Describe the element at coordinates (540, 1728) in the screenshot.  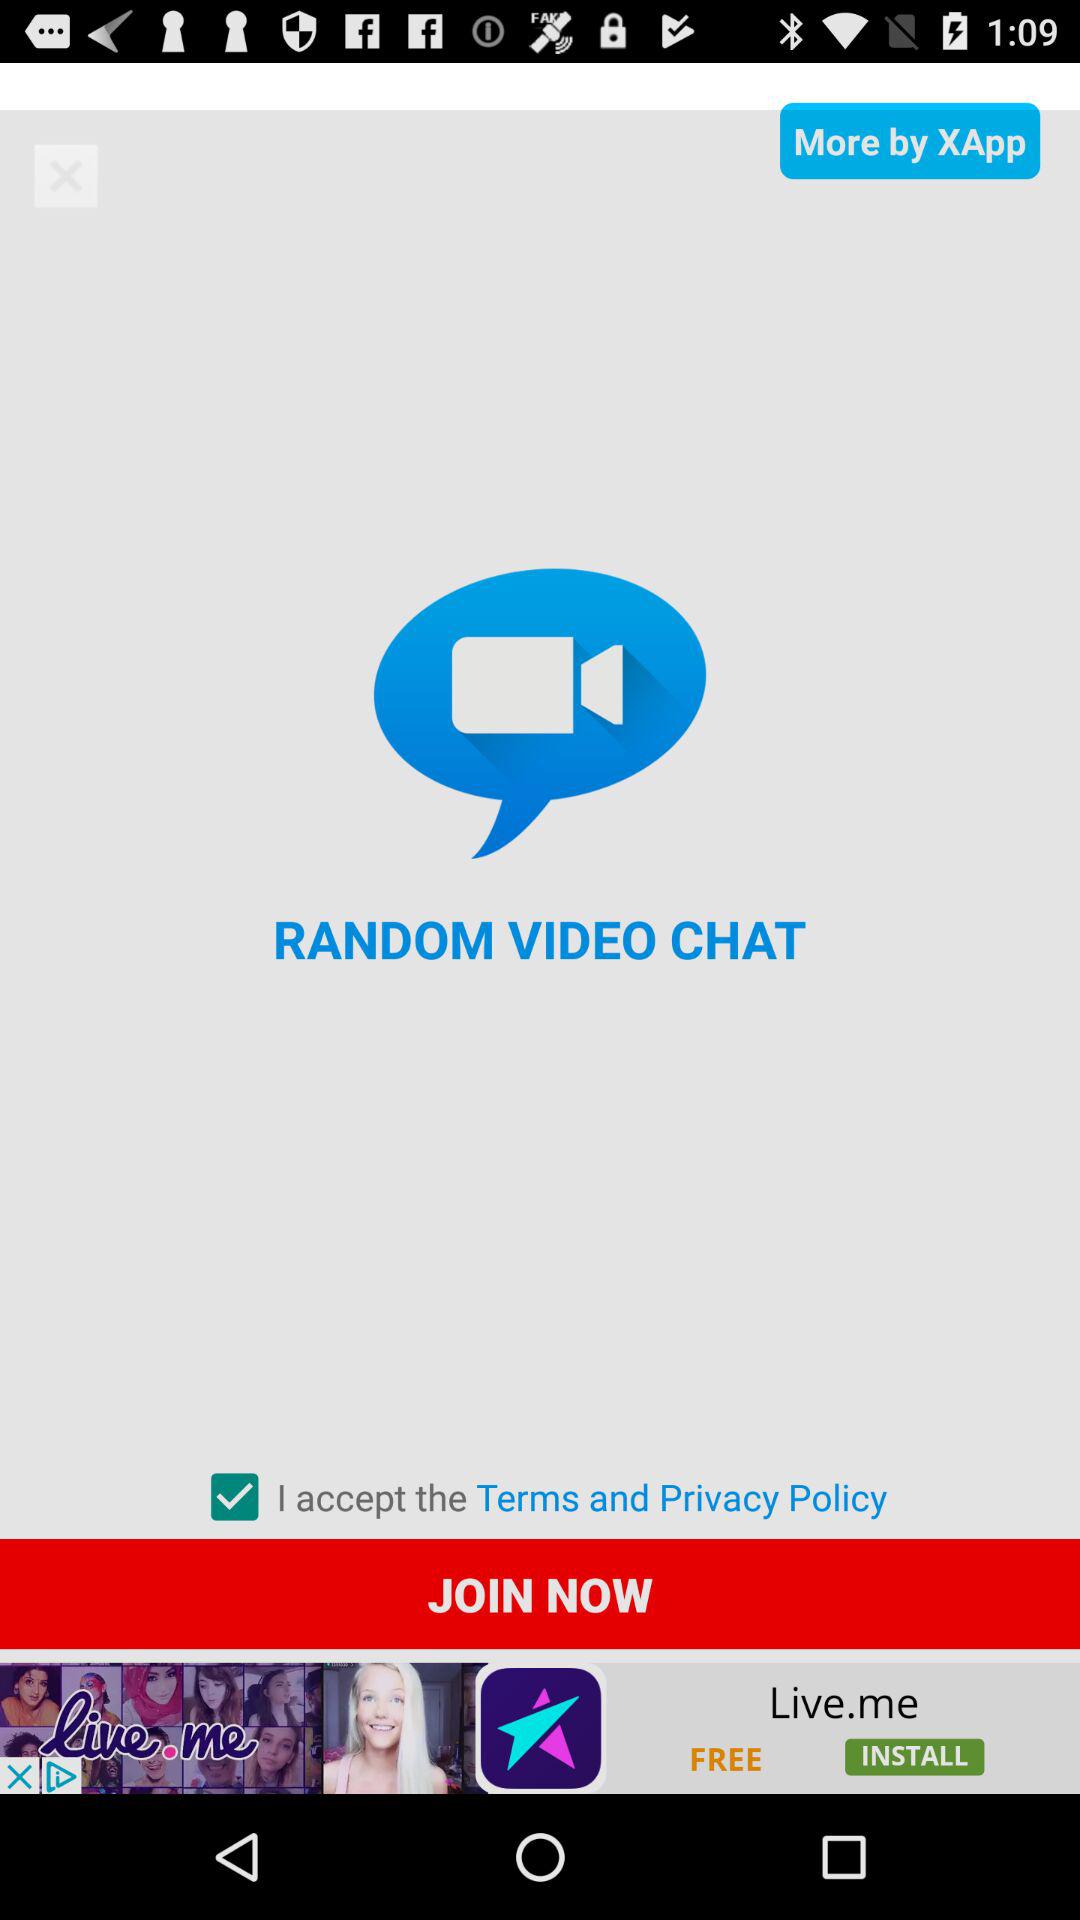
I see `go to advertisement page` at that location.